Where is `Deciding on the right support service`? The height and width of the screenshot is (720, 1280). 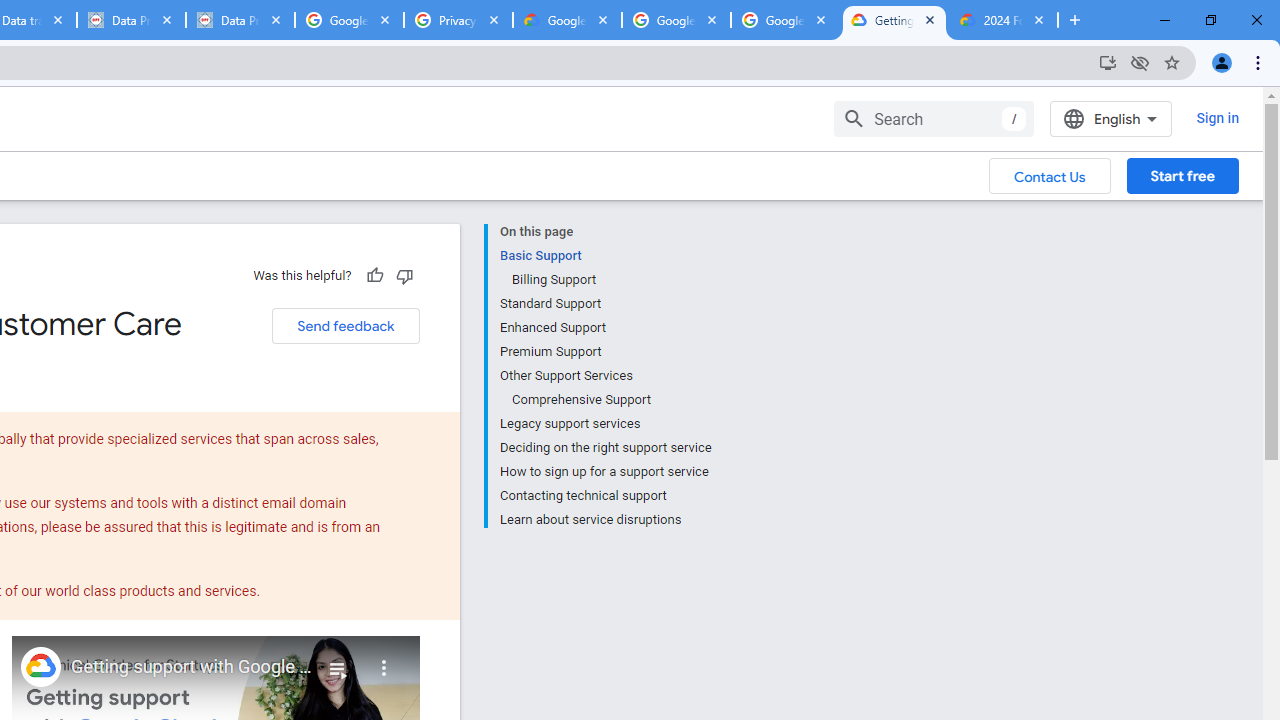 Deciding on the right support service is located at coordinates (605, 448).